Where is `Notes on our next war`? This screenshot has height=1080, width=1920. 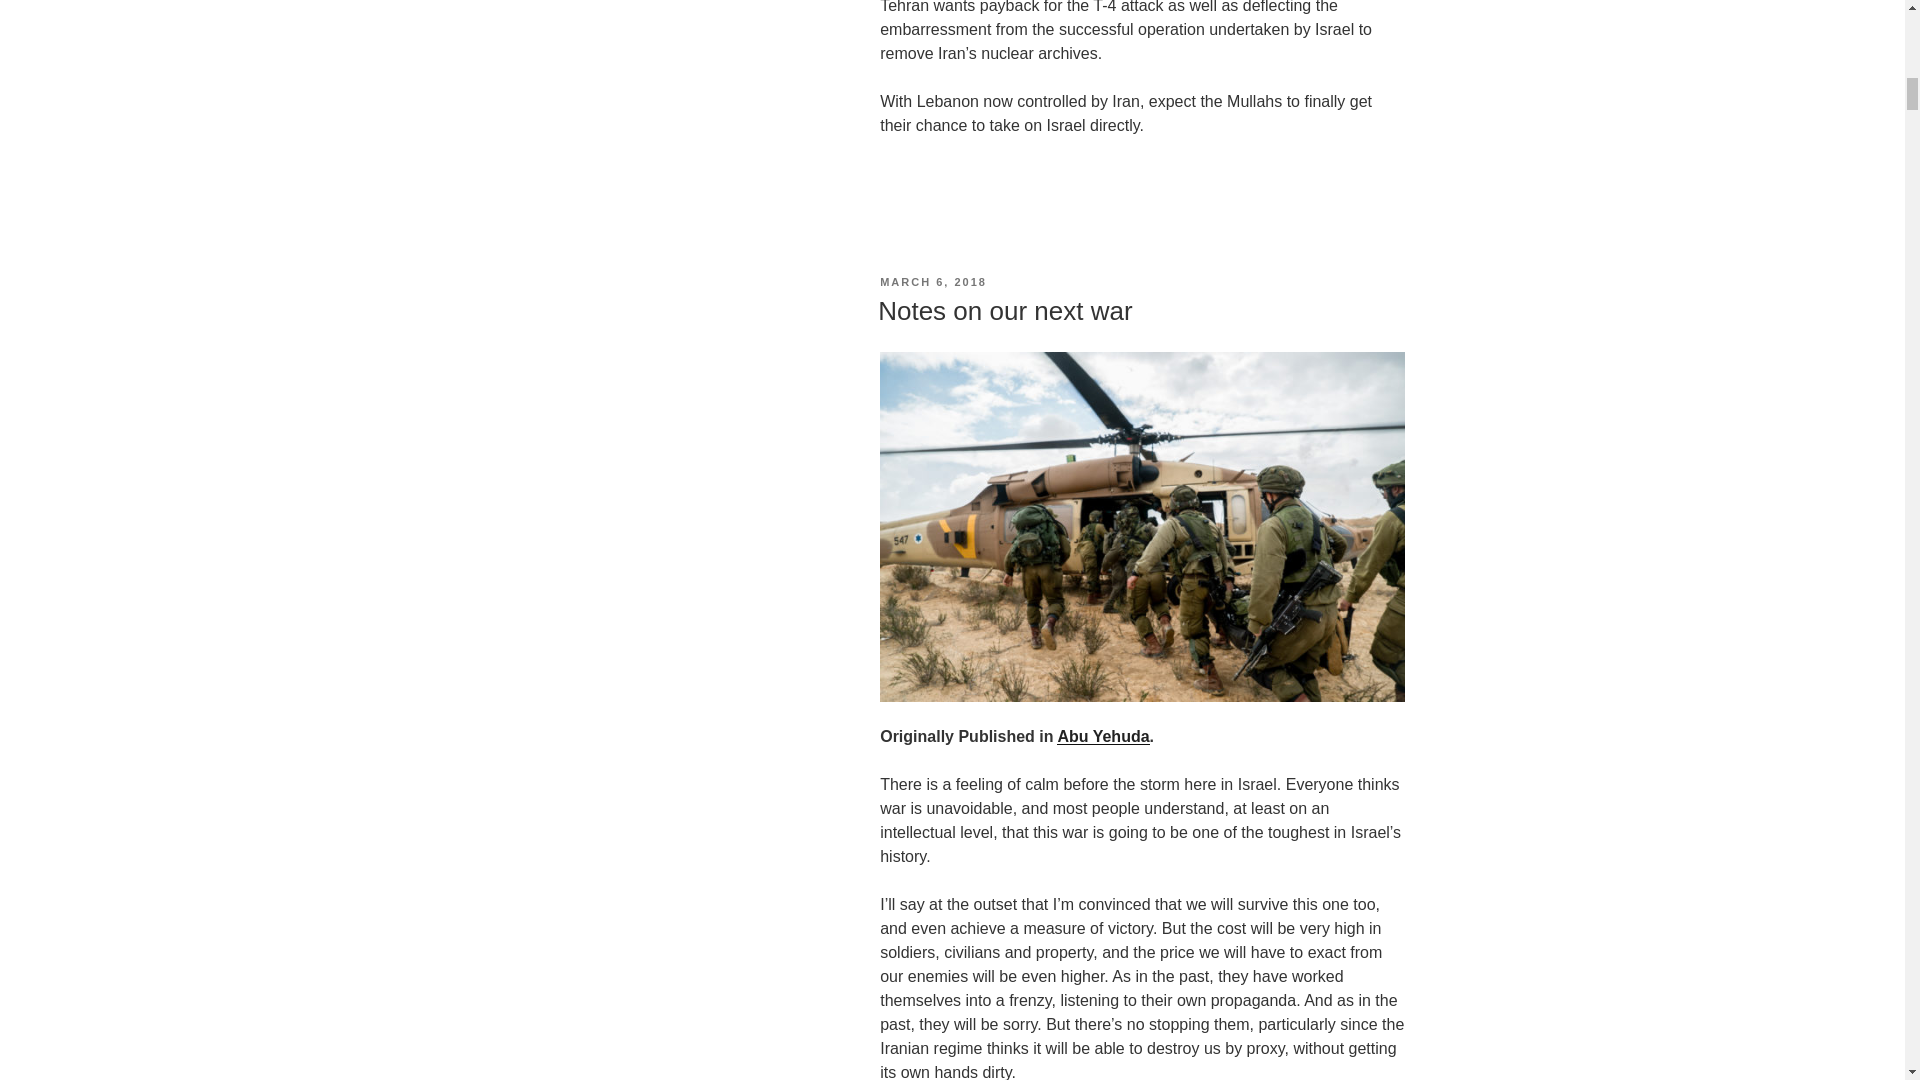
Notes on our next war is located at coordinates (1004, 310).